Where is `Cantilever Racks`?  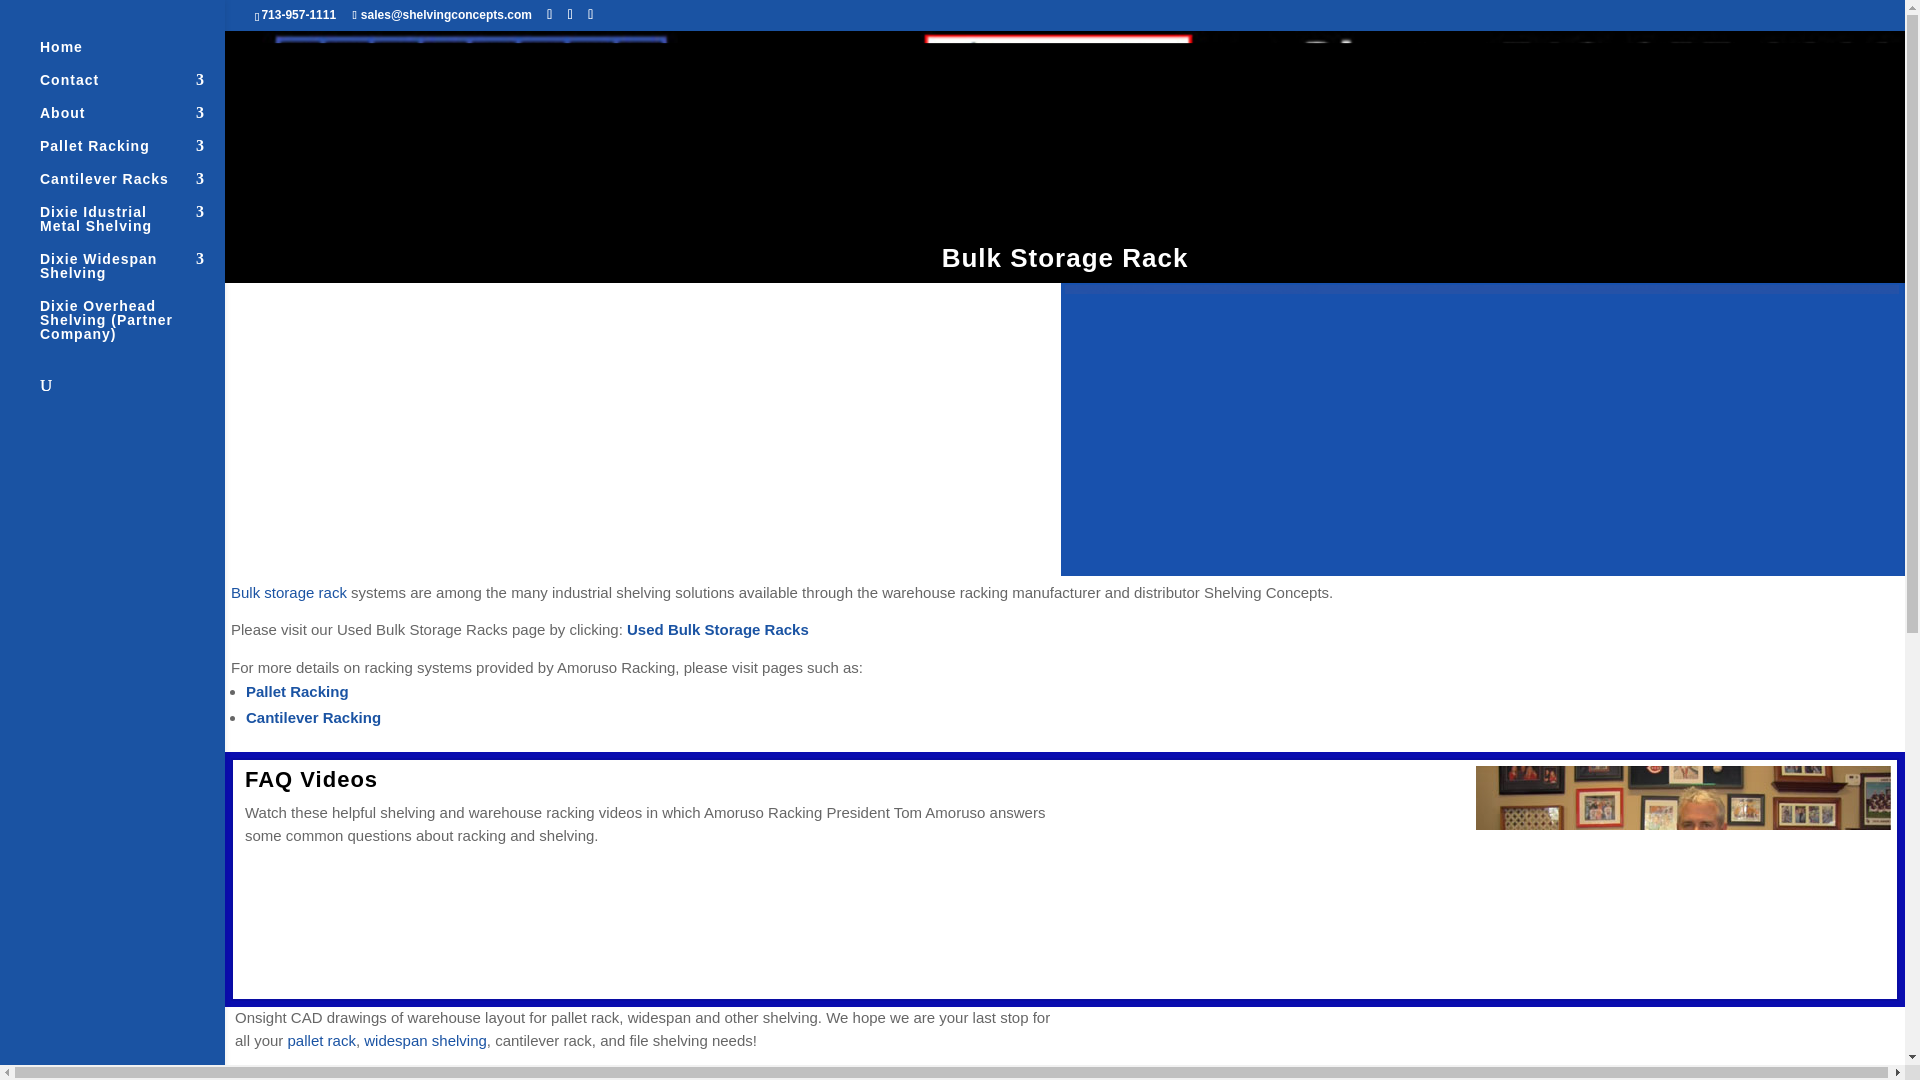 Cantilever Racks is located at coordinates (132, 188).